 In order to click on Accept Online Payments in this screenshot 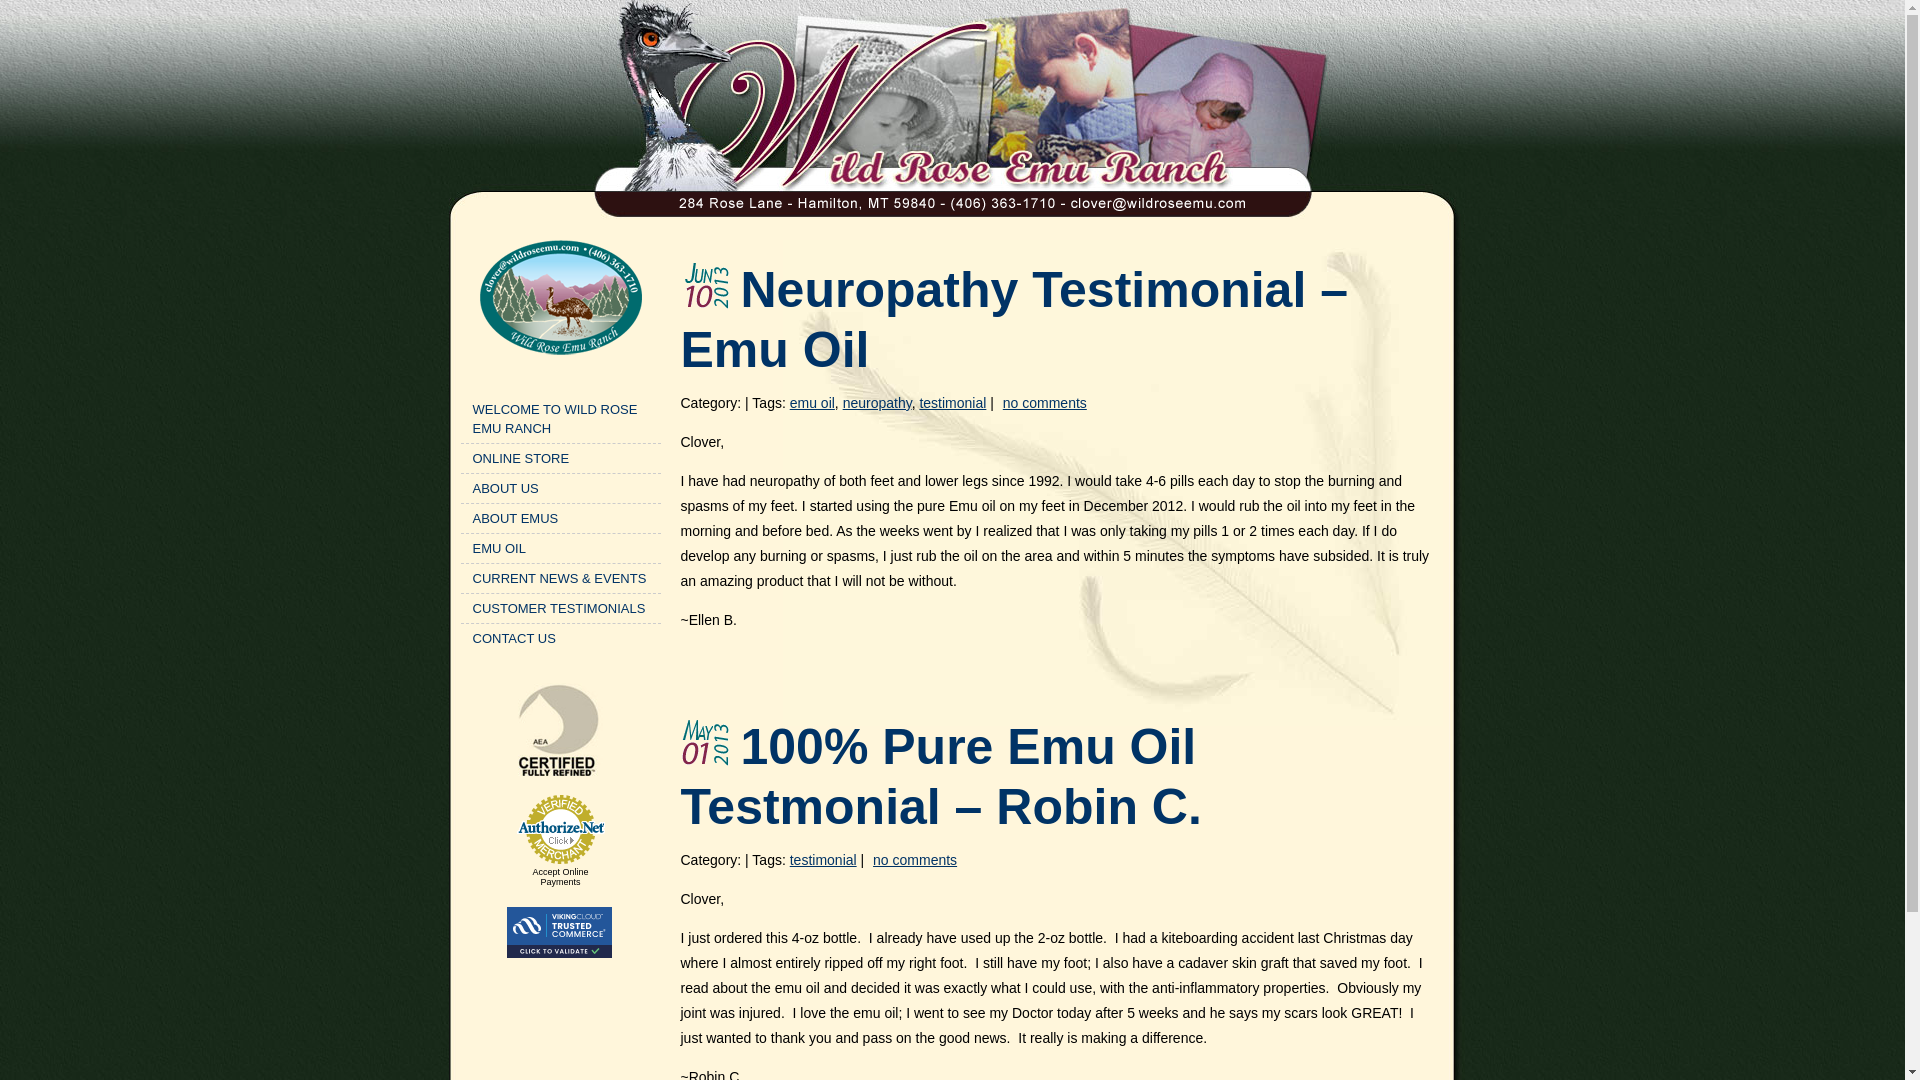, I will do `click(559, 876)`.